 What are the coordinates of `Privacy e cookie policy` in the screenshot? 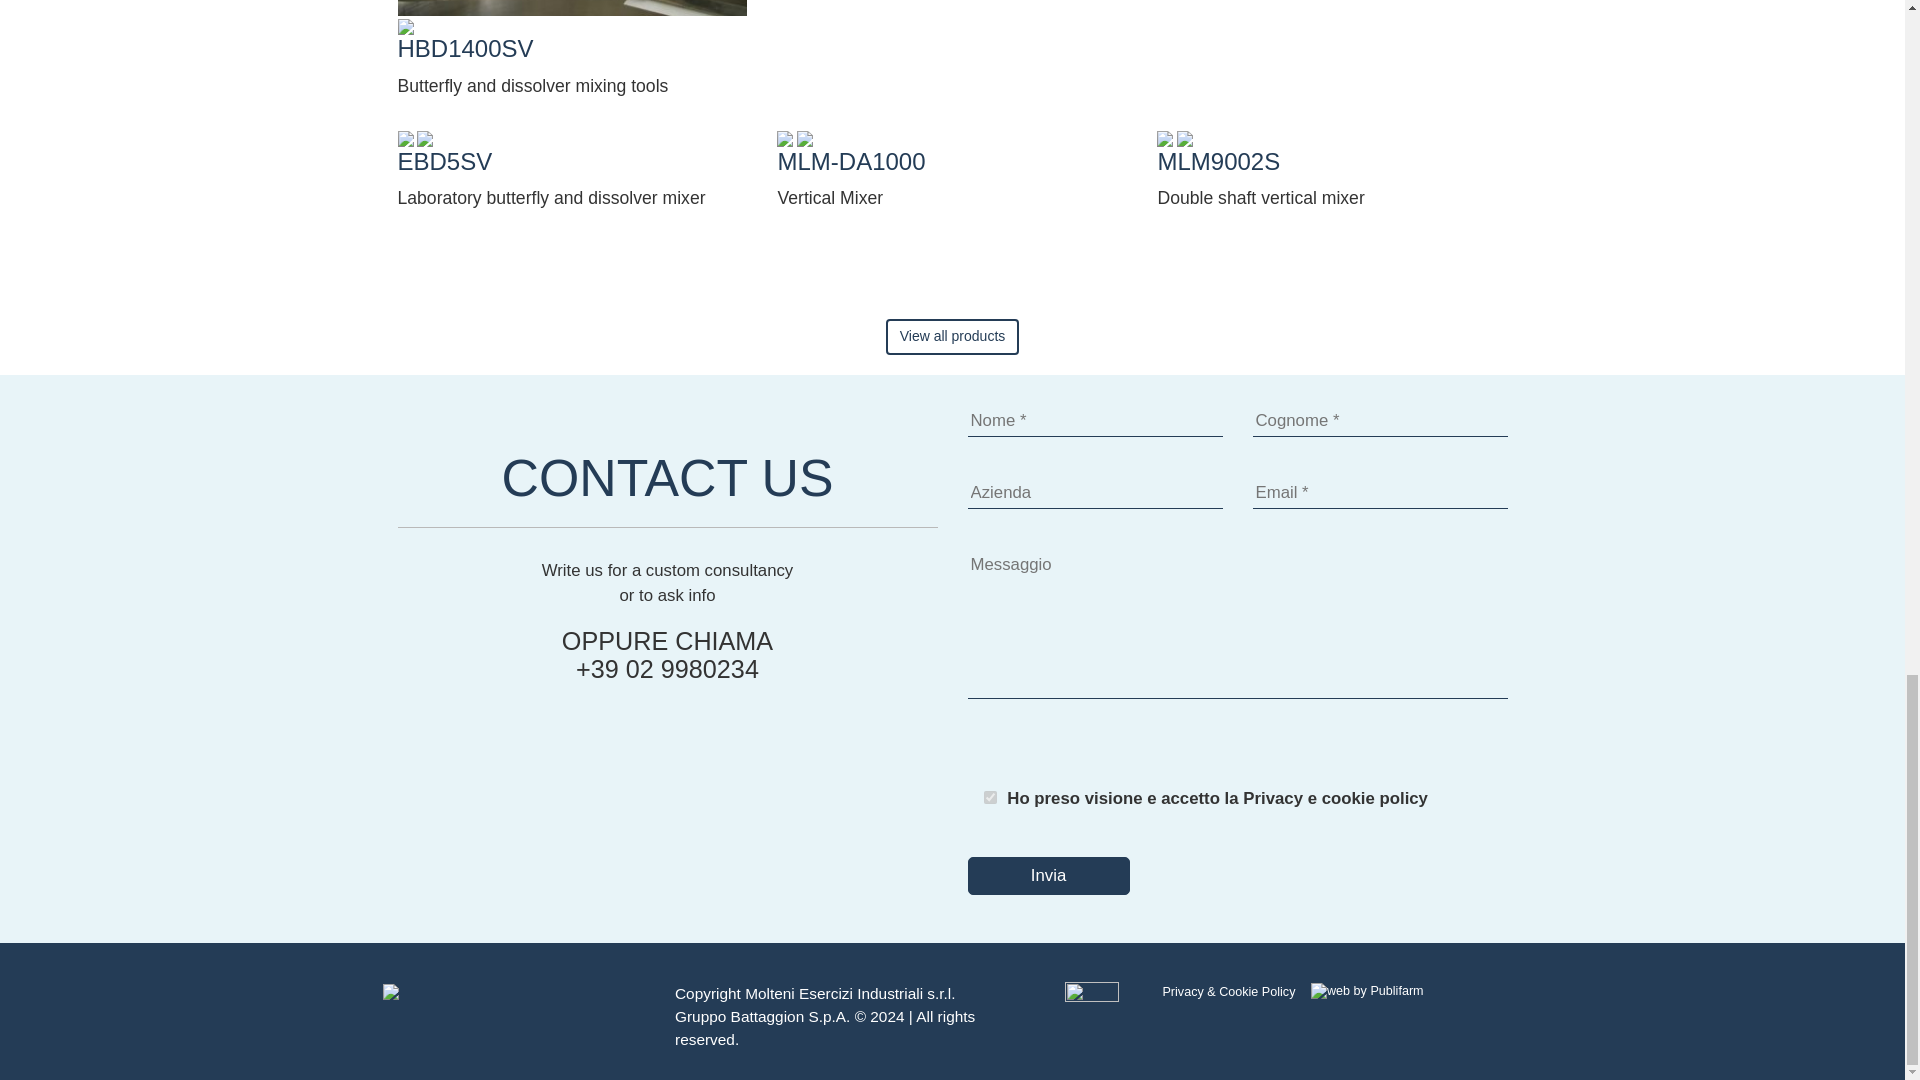 It's located at (1335, 798).